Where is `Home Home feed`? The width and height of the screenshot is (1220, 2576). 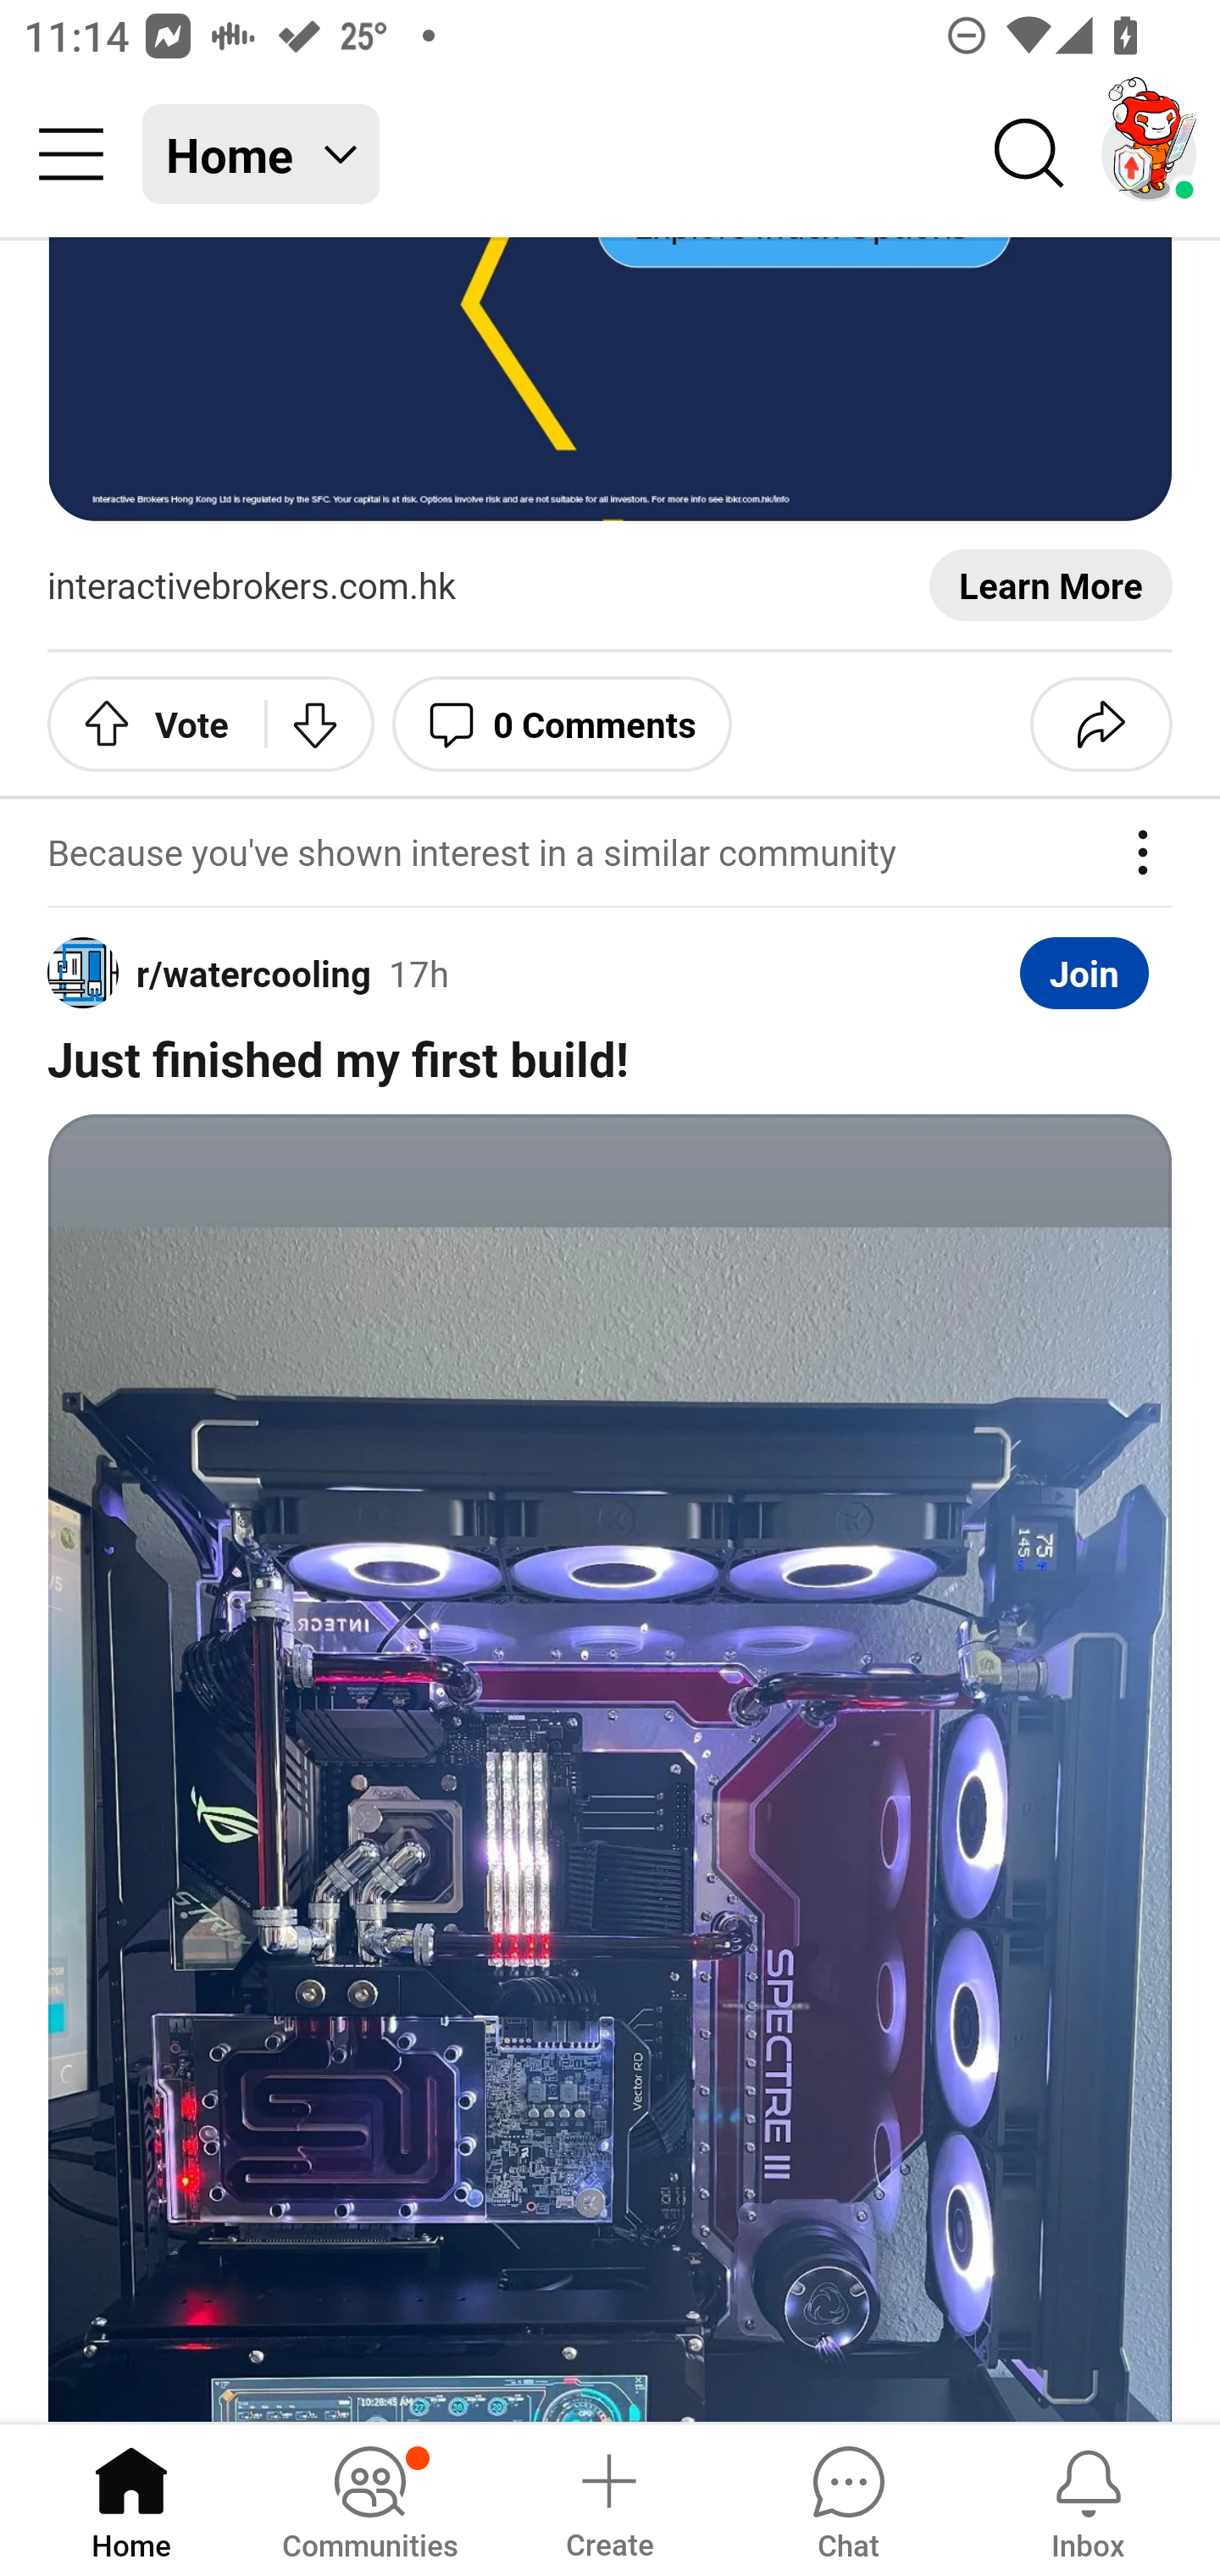 Home Home feed is located at coordinates (261, 154).